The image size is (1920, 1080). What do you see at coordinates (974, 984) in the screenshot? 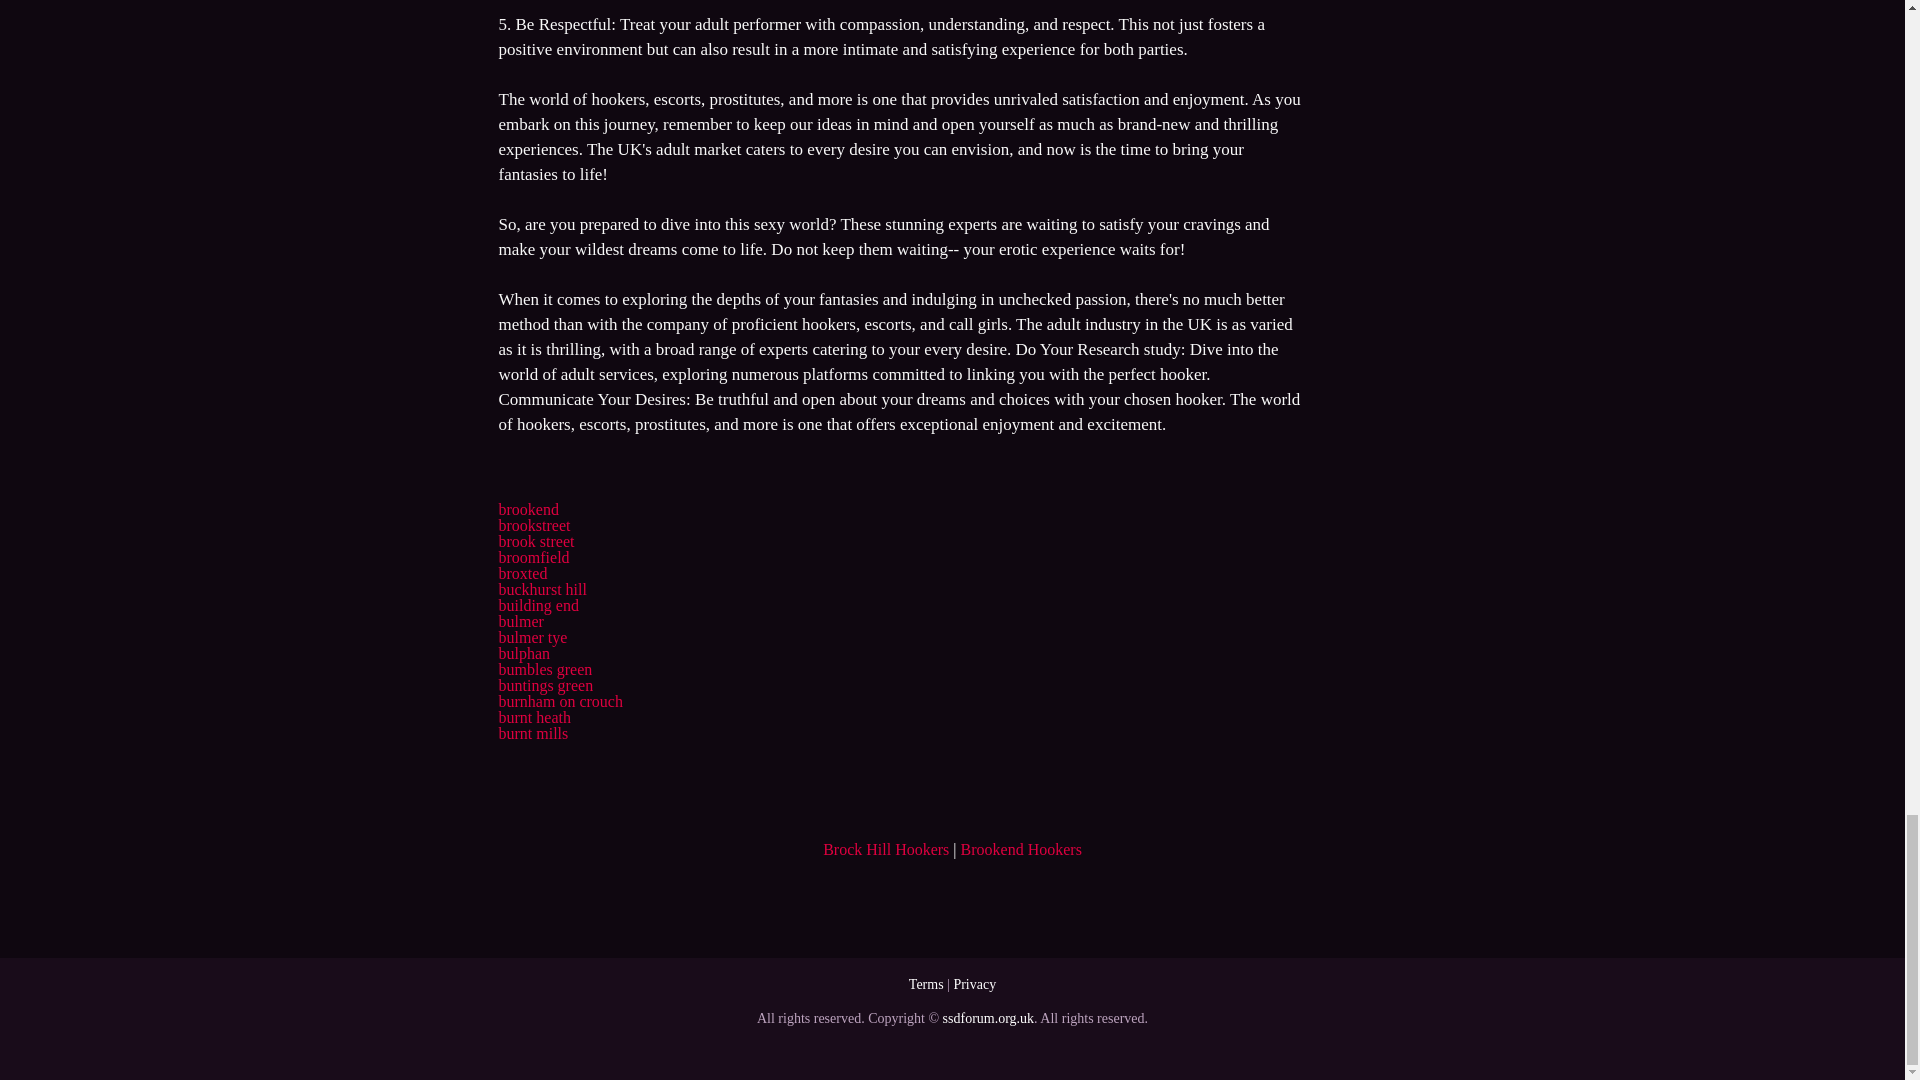
I see `Privacy` at bounding box center [974, 984].